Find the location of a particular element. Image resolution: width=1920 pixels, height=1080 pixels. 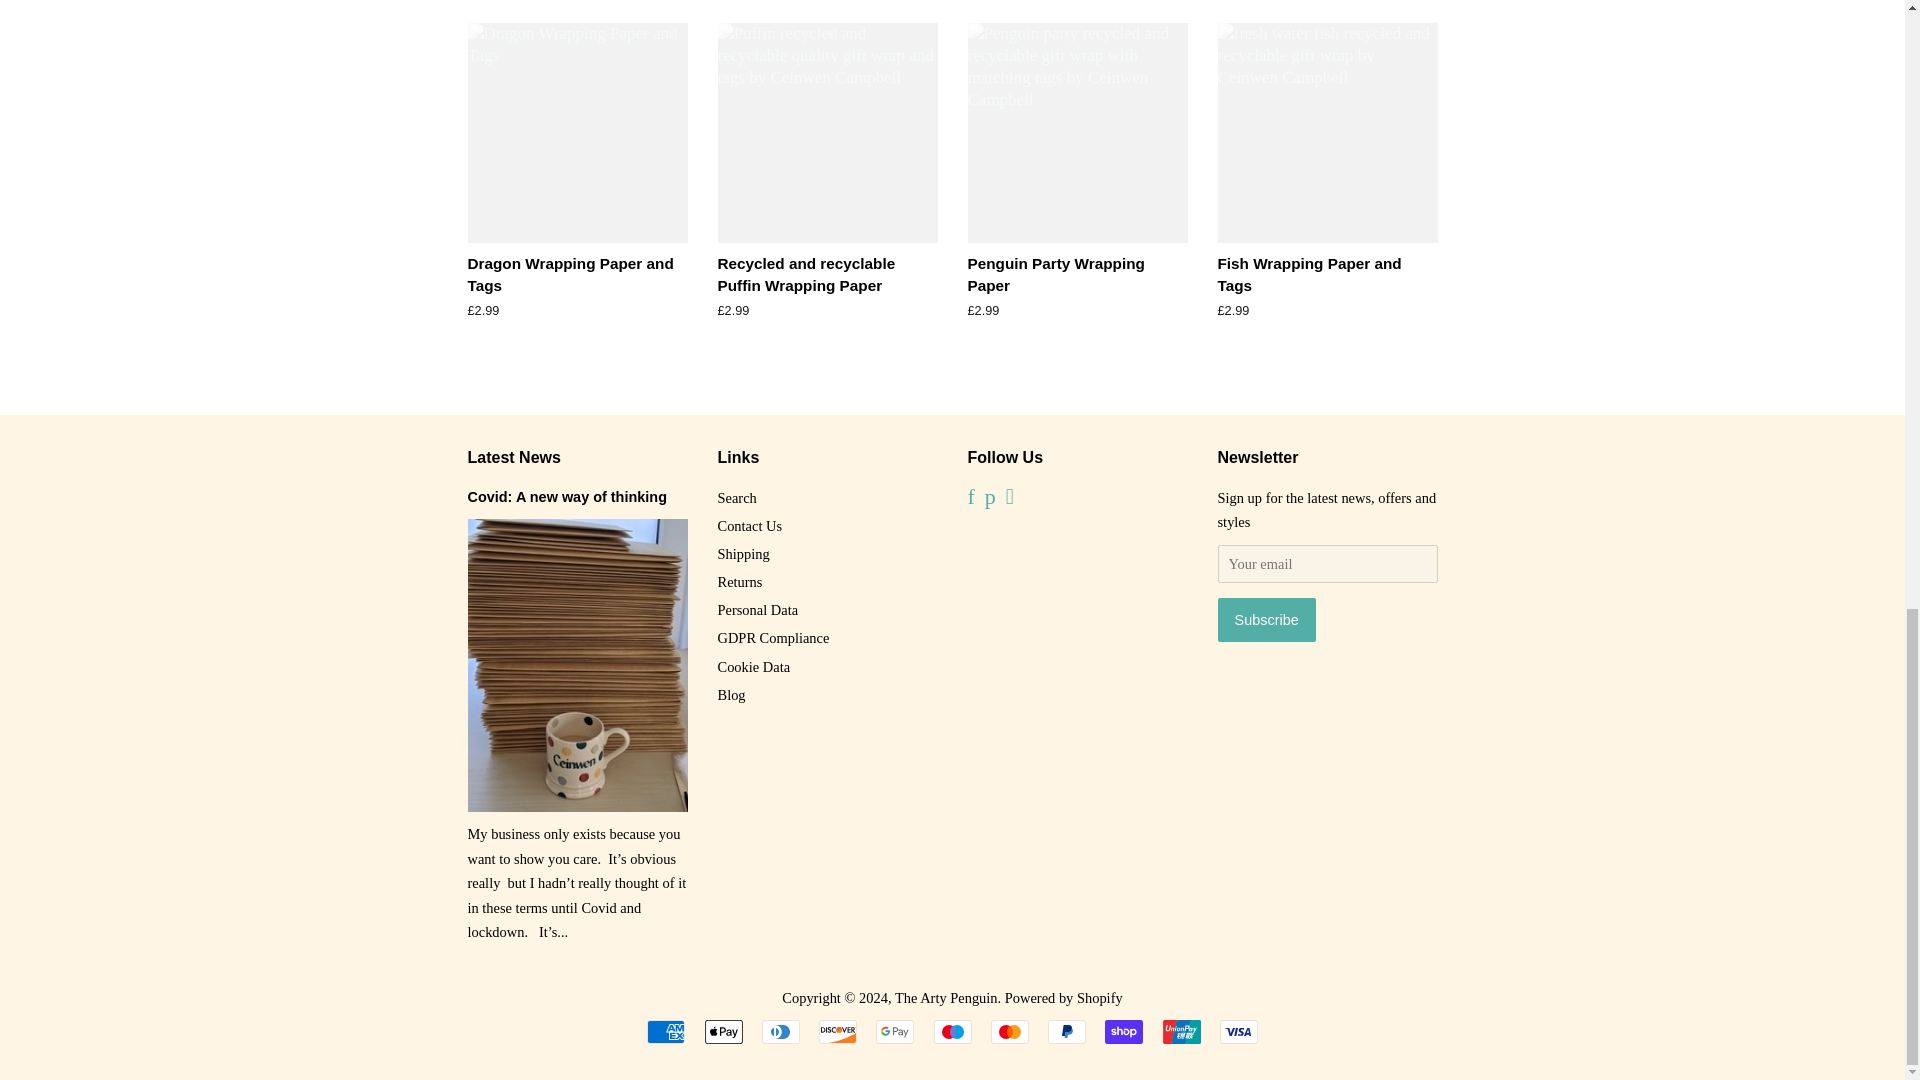

Union Pay is located at coordinates (1180, 1032).